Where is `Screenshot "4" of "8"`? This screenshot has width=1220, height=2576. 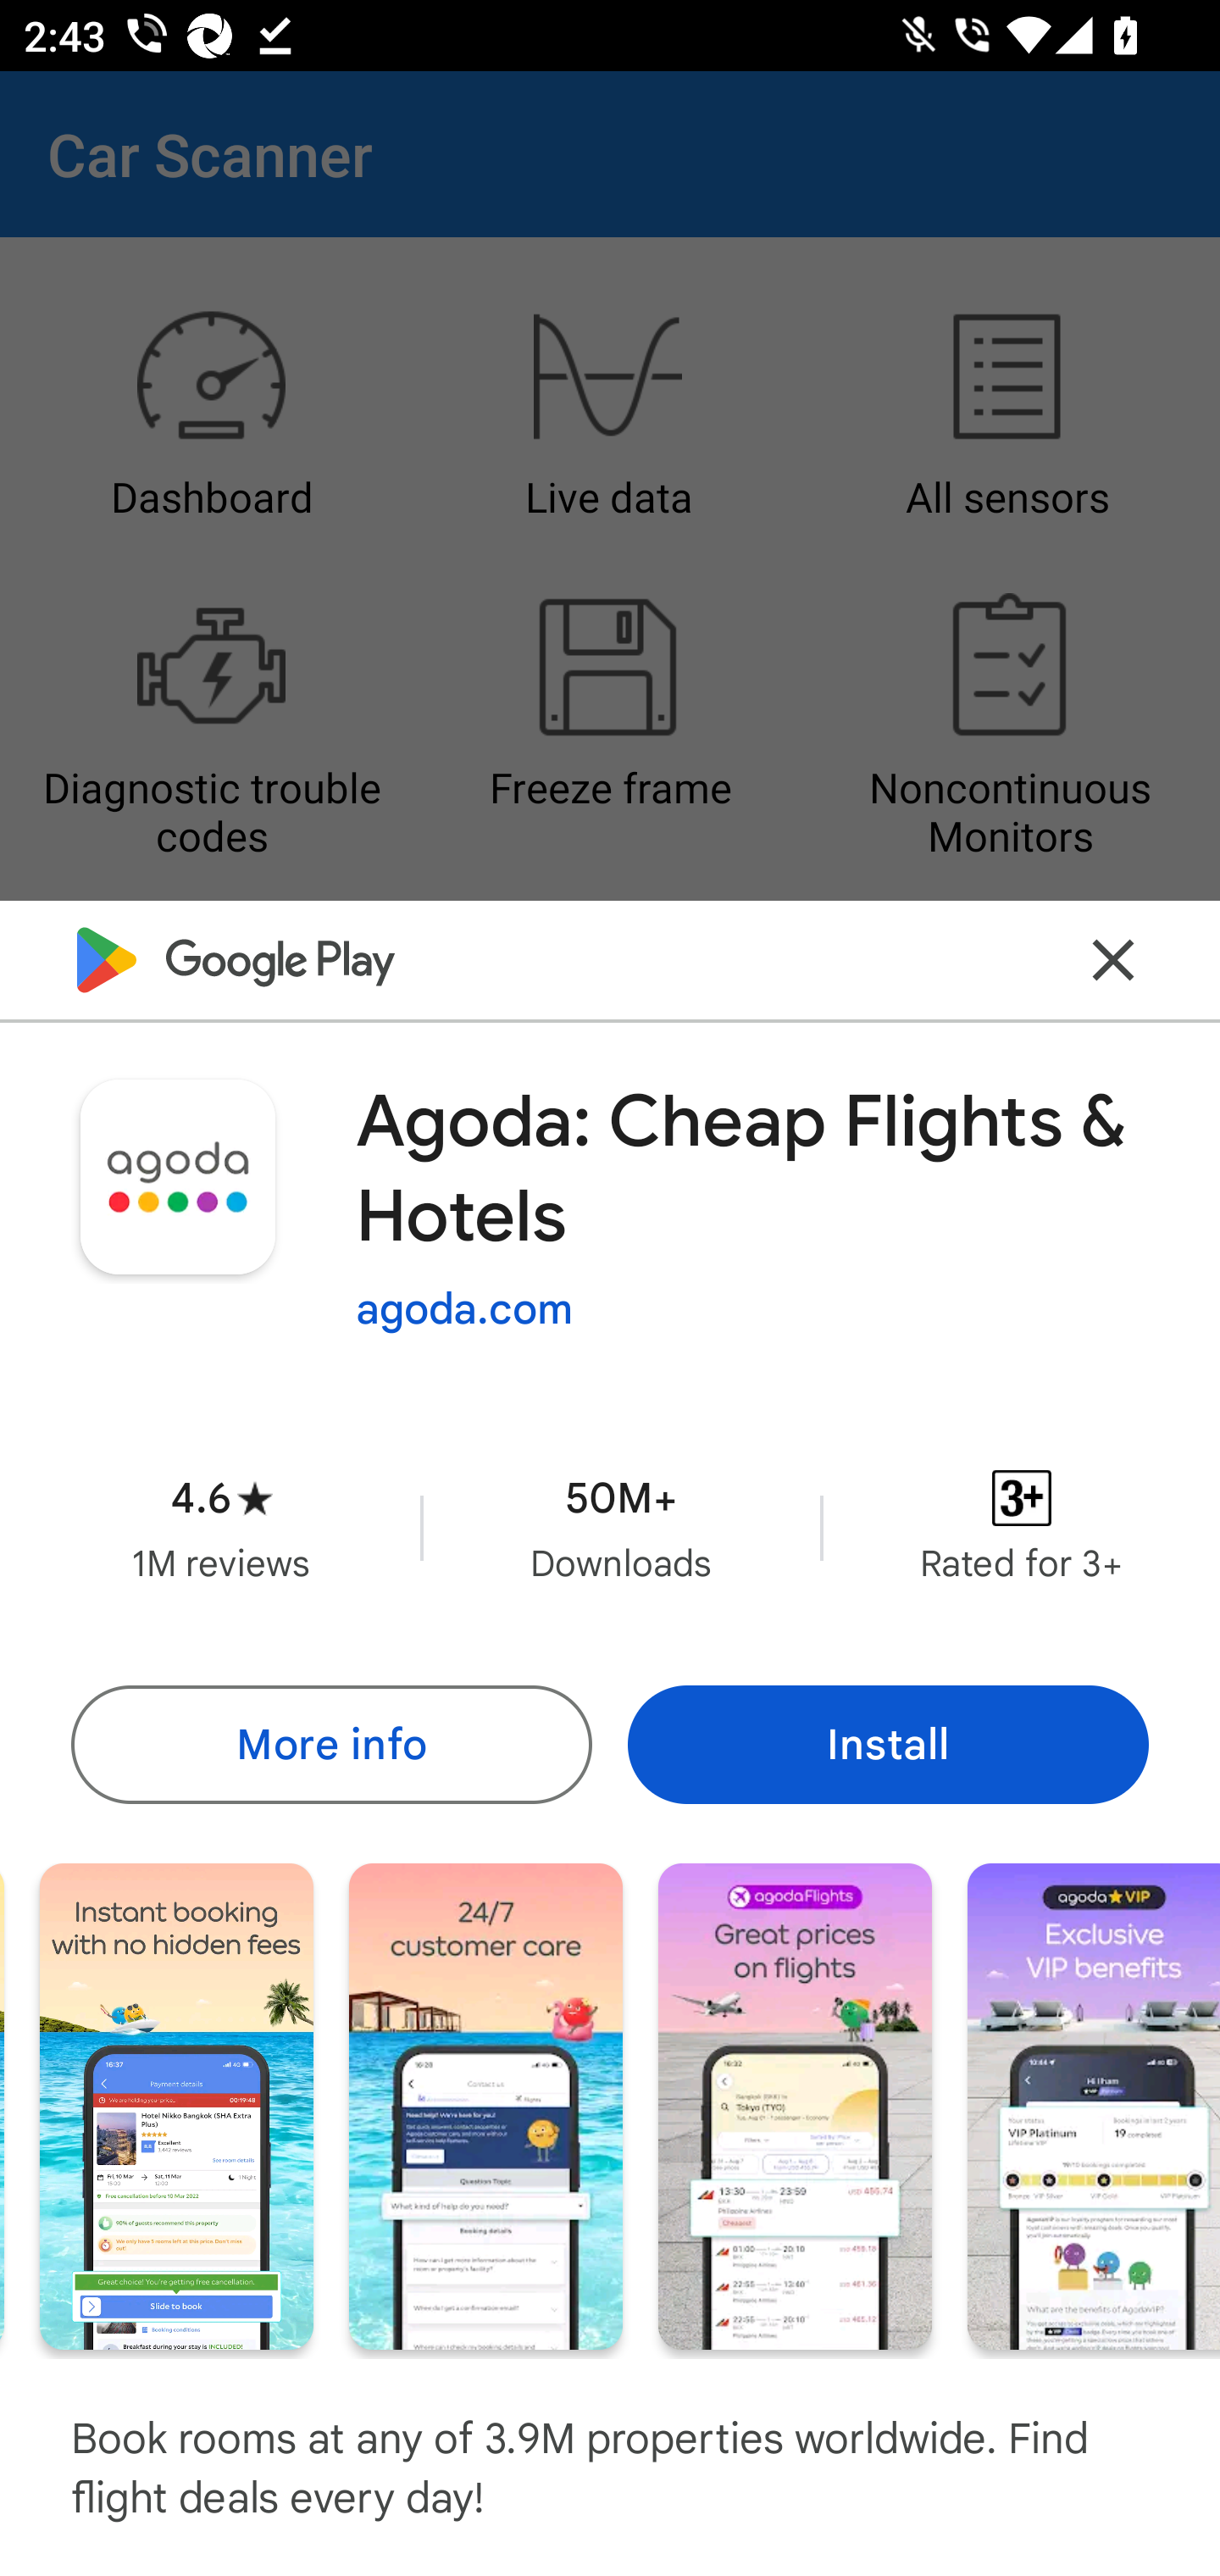
Screenshot "4" of "8" is located at coordinates (176, 2105).